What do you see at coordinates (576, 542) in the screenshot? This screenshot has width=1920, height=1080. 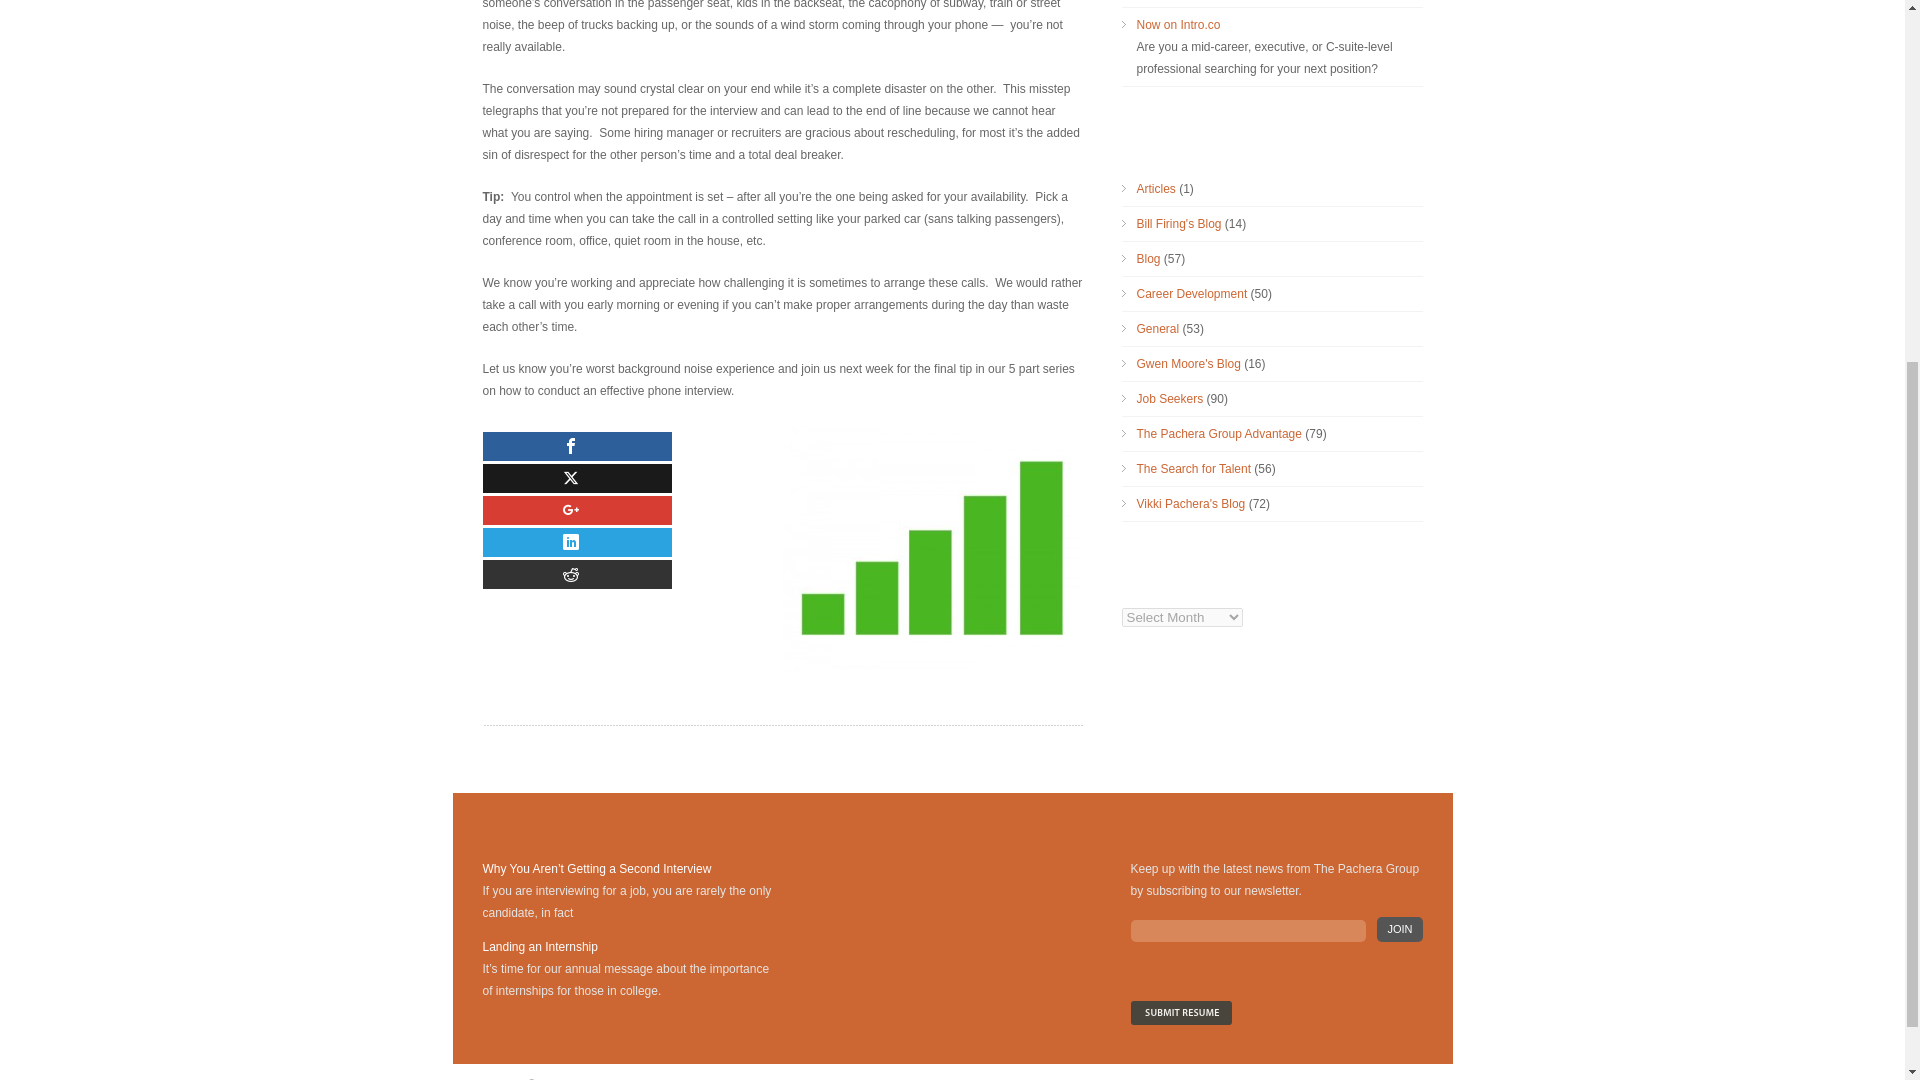 I see `Linkedin` at bounding box center [576, 542].